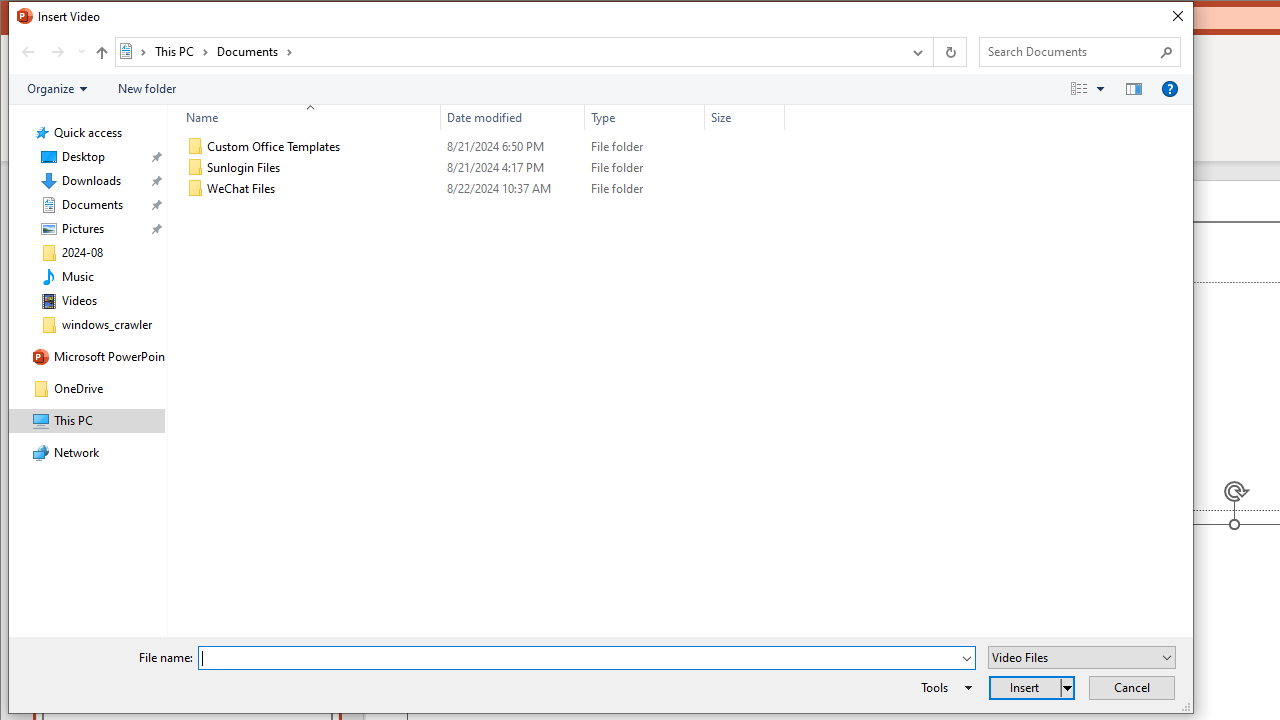 The image size is (1280, 720). What do you see at coordinates (932, 51) in the screenshot?
I see `Address band toolbar` at bounding box center [932, 51].